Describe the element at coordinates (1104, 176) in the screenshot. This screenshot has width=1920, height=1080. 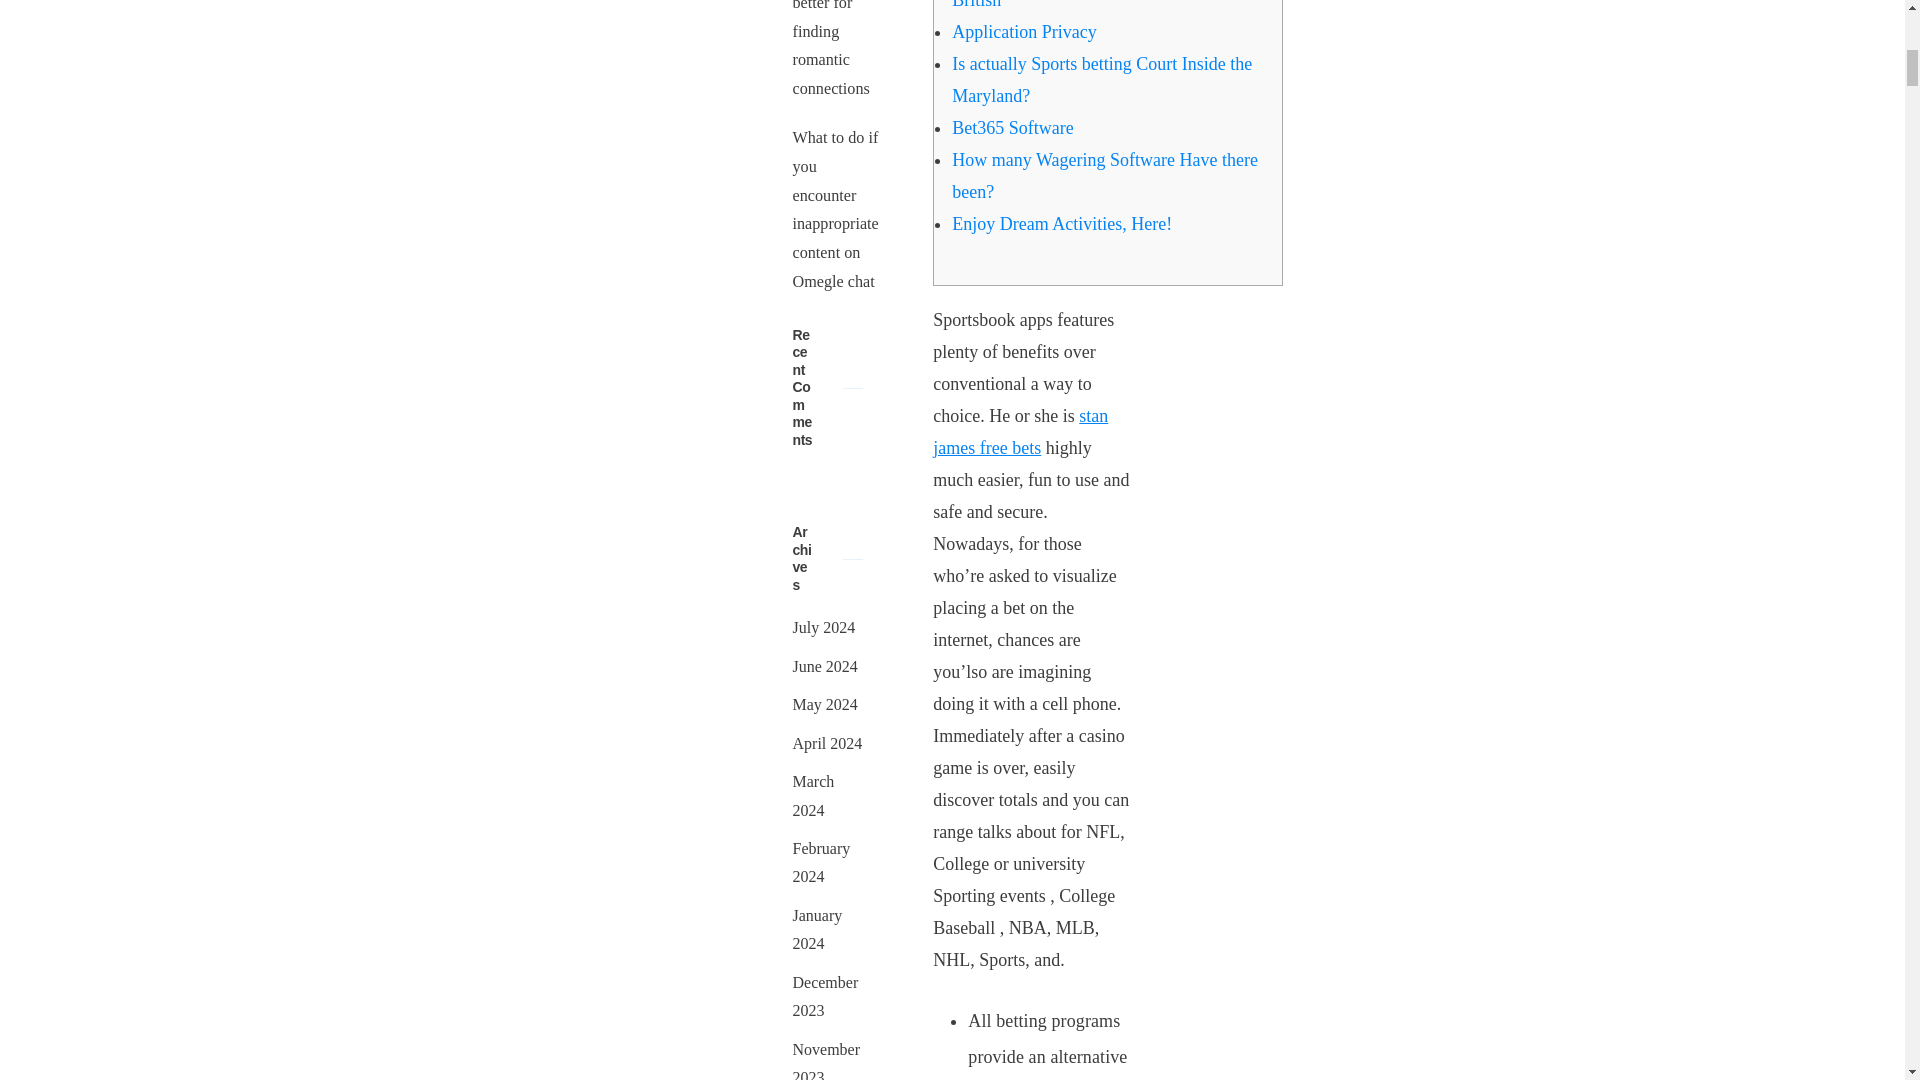
I see `How many Wagering Software Have there been?` at that location.